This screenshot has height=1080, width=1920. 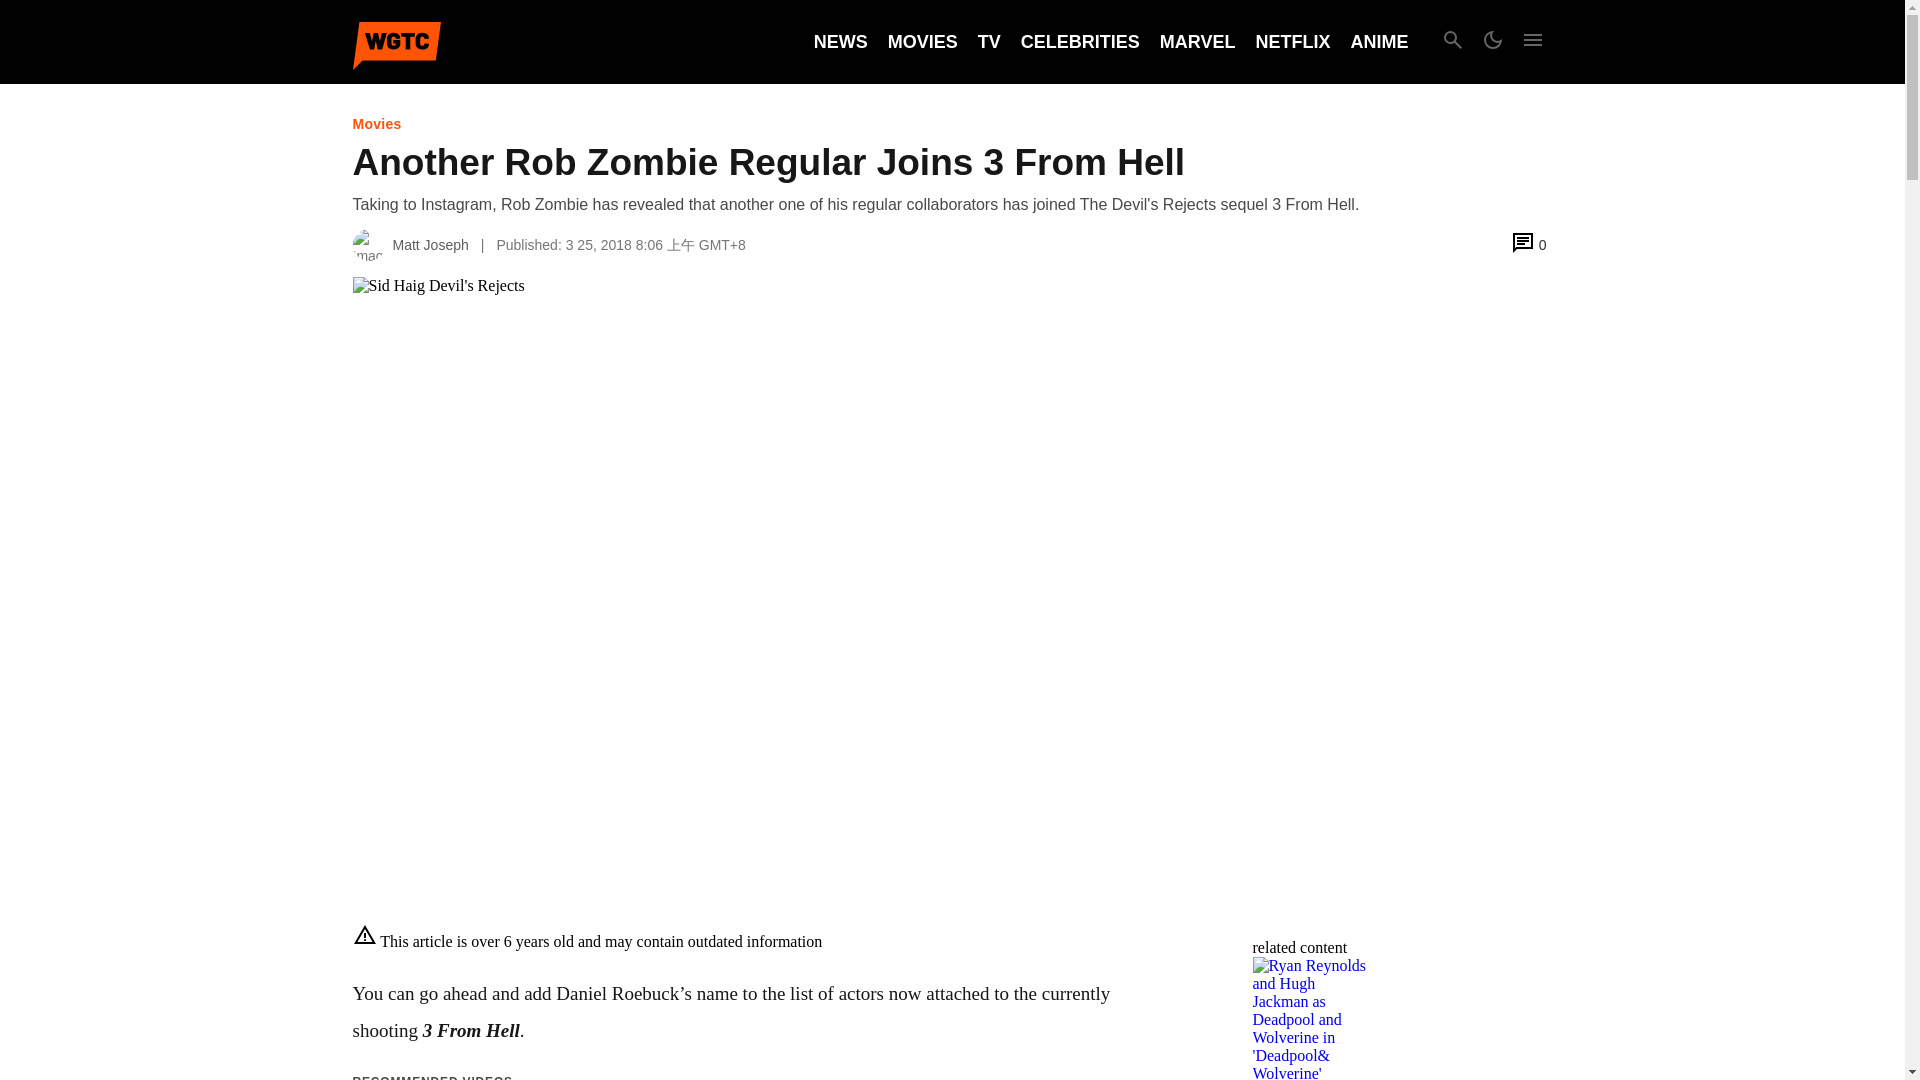 What do you see at coordinates (988, 42) in the screenshot?
I see `TV` at bounding box center [988, 42].